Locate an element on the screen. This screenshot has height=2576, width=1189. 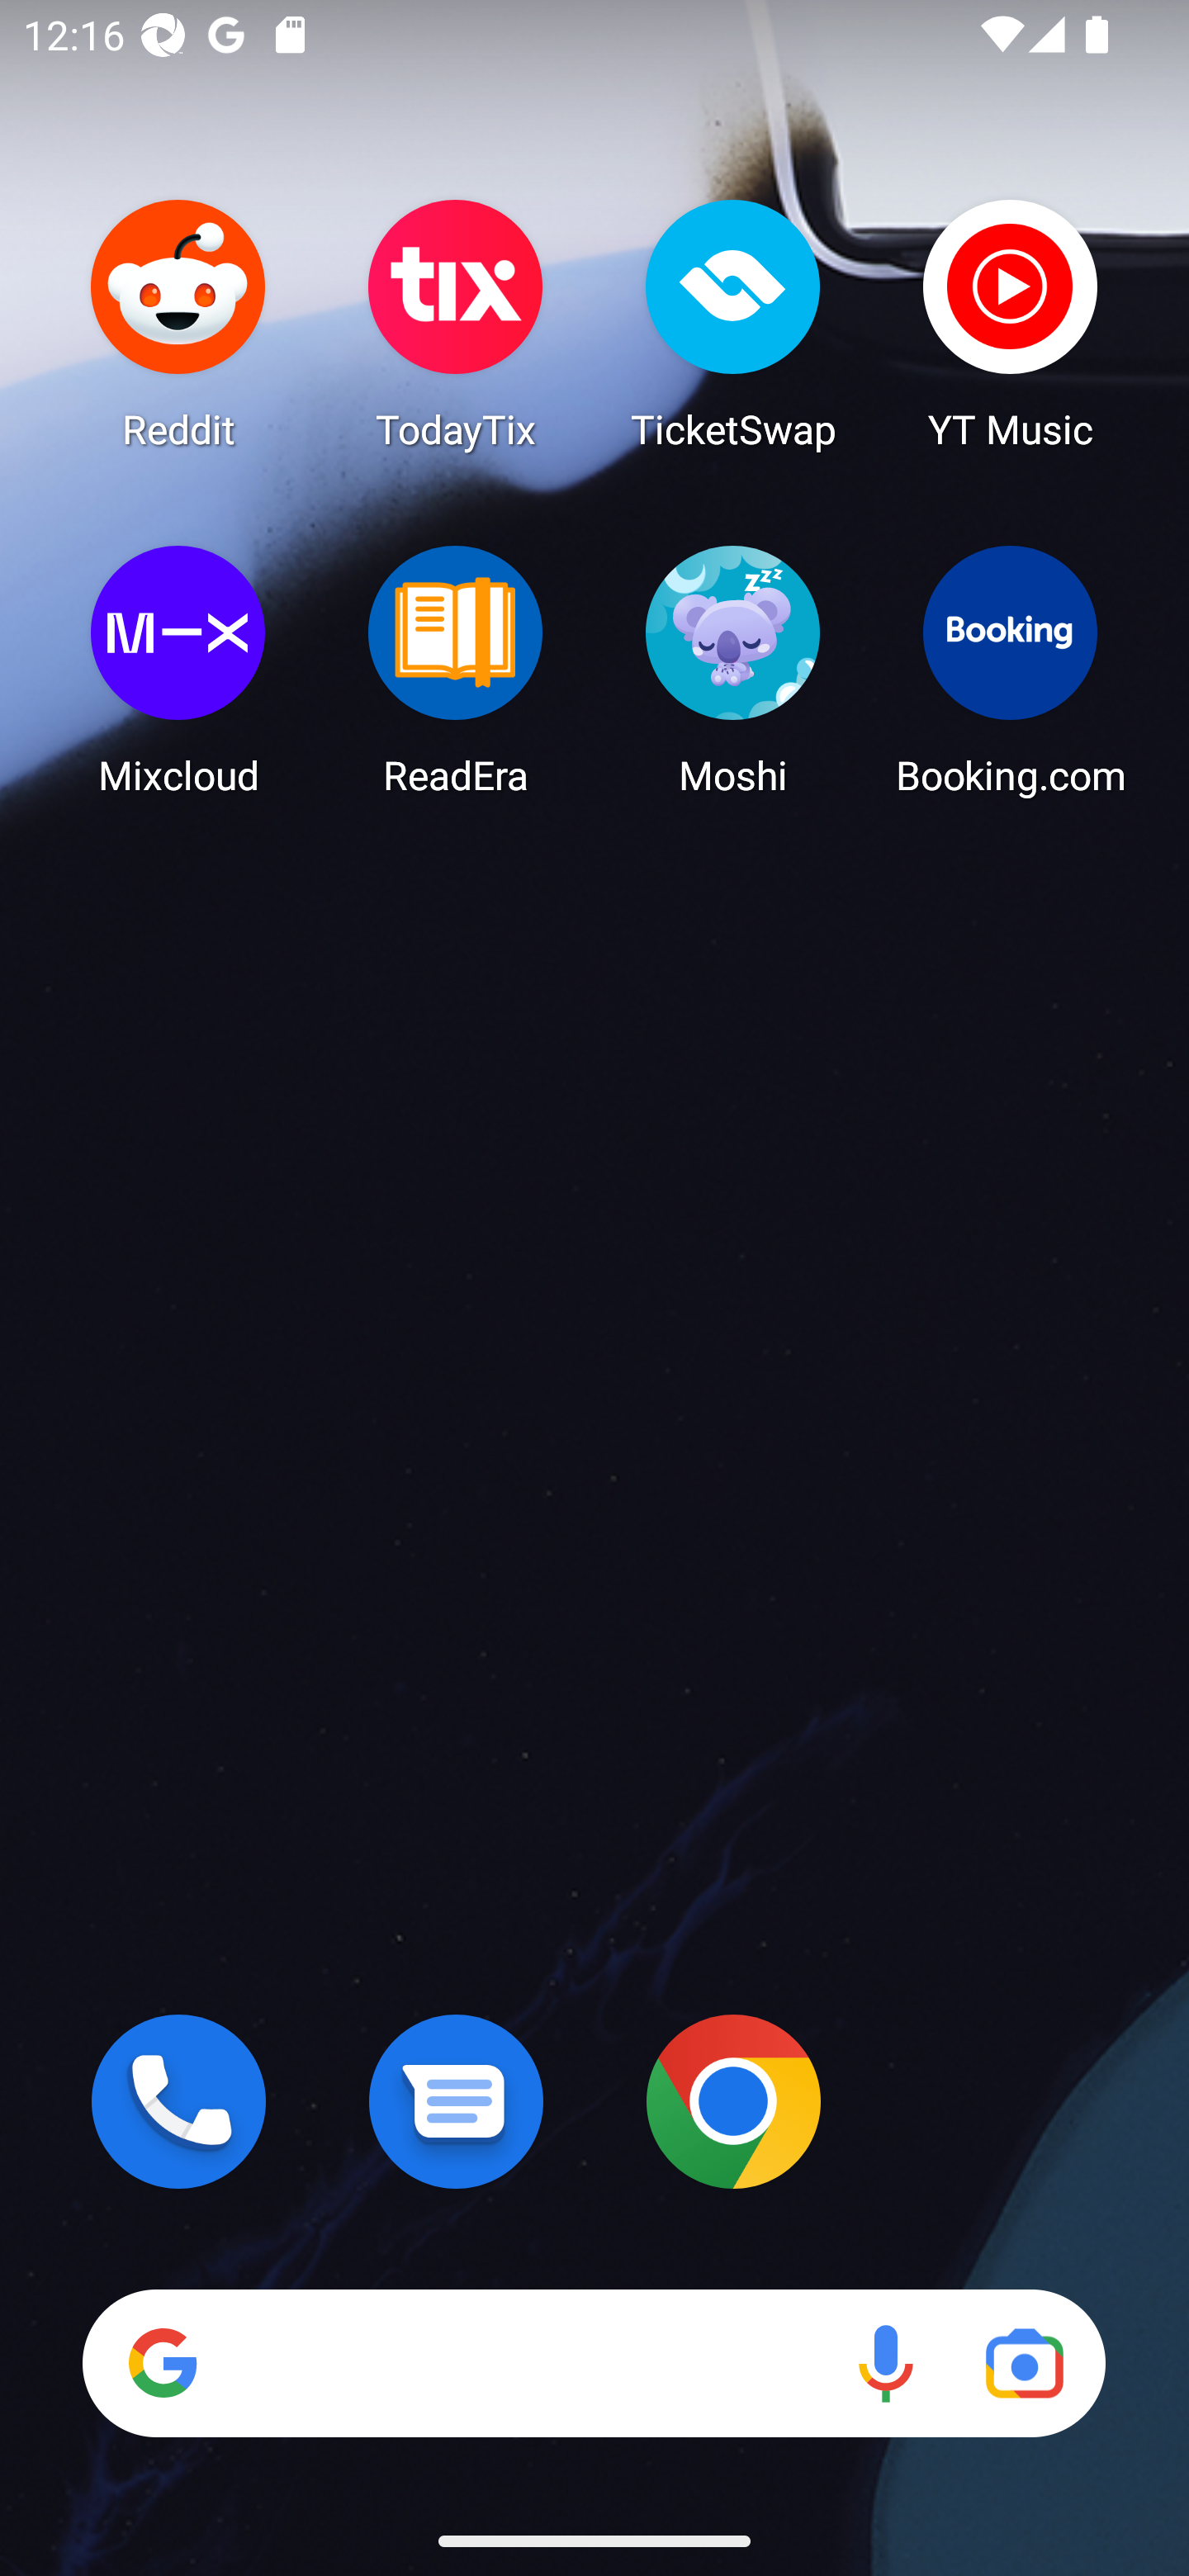
Messages is located at coordinates (456, 2101).